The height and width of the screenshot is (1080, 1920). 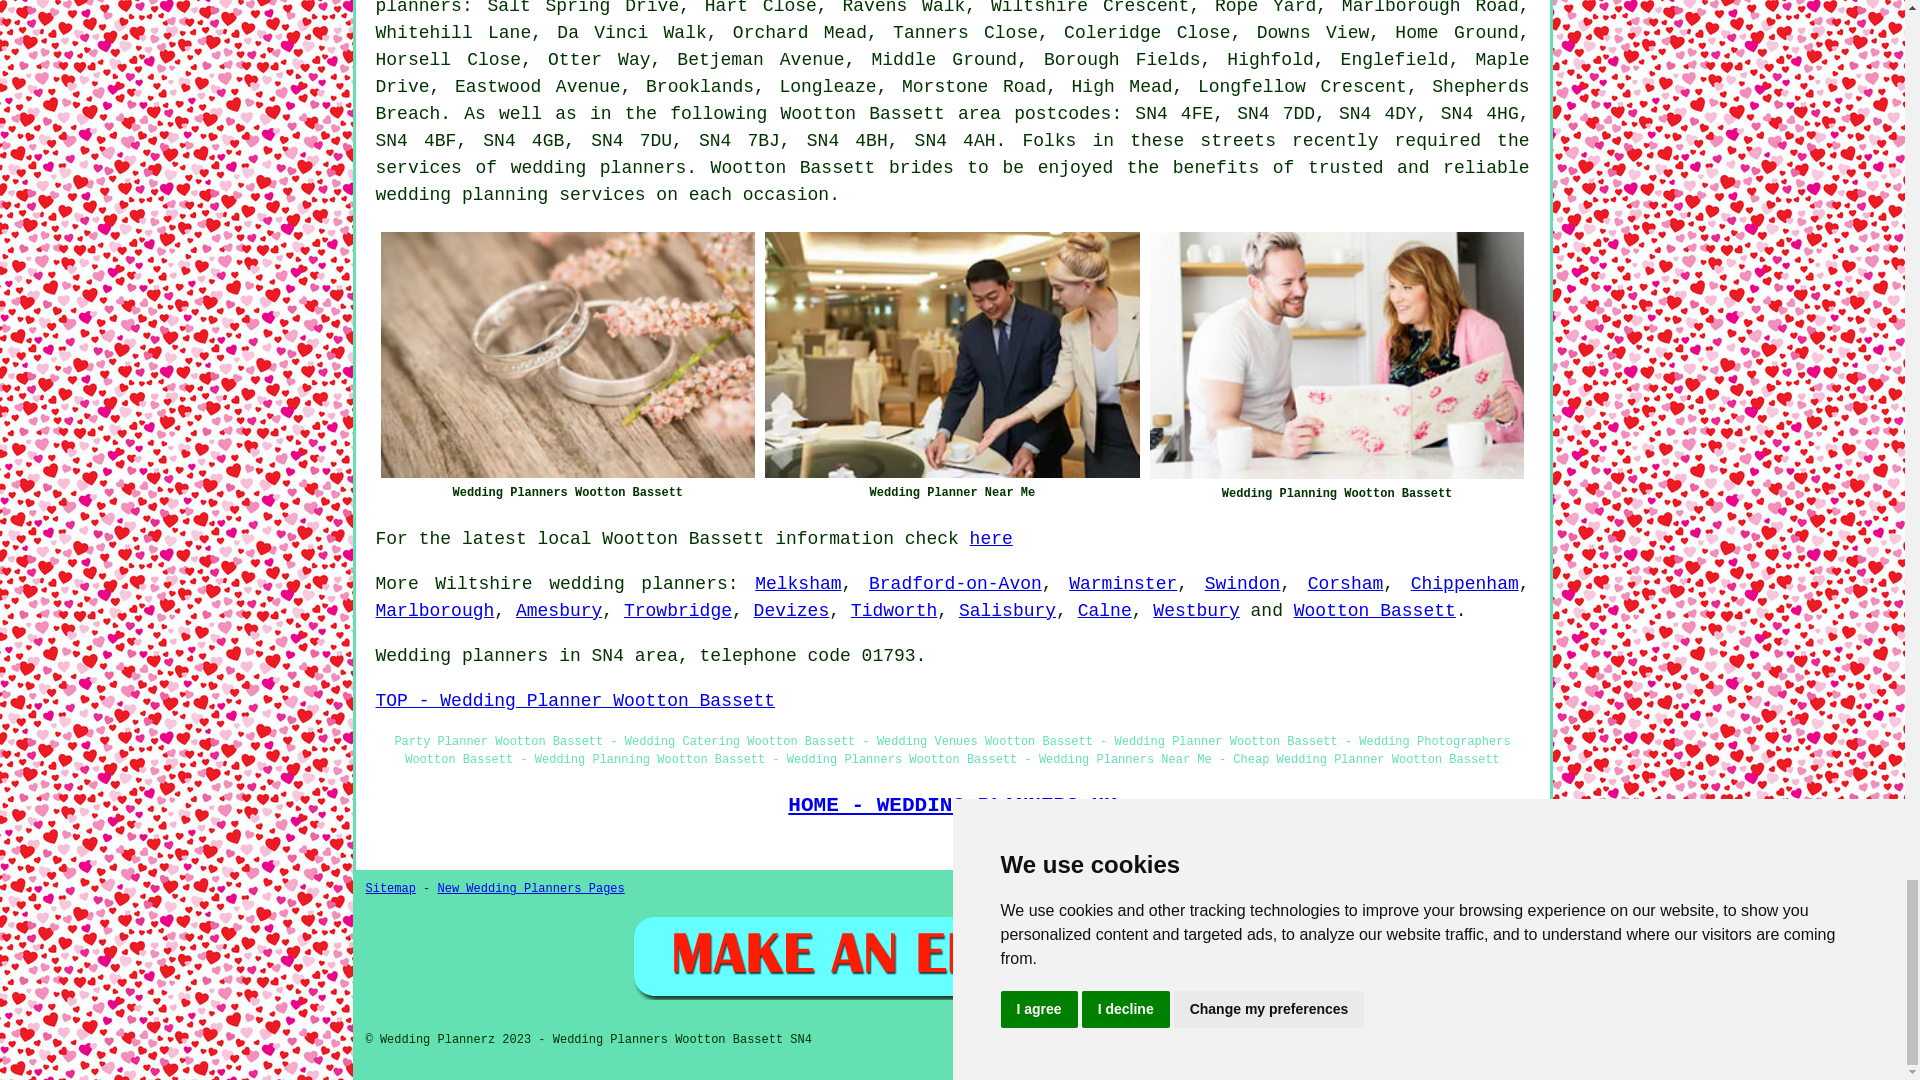 What do you see at coordinates (1337, 356) in the screenshot?
I see `Wedding Planning Wootton Bassett UK` at bounding box center [1337, 356].